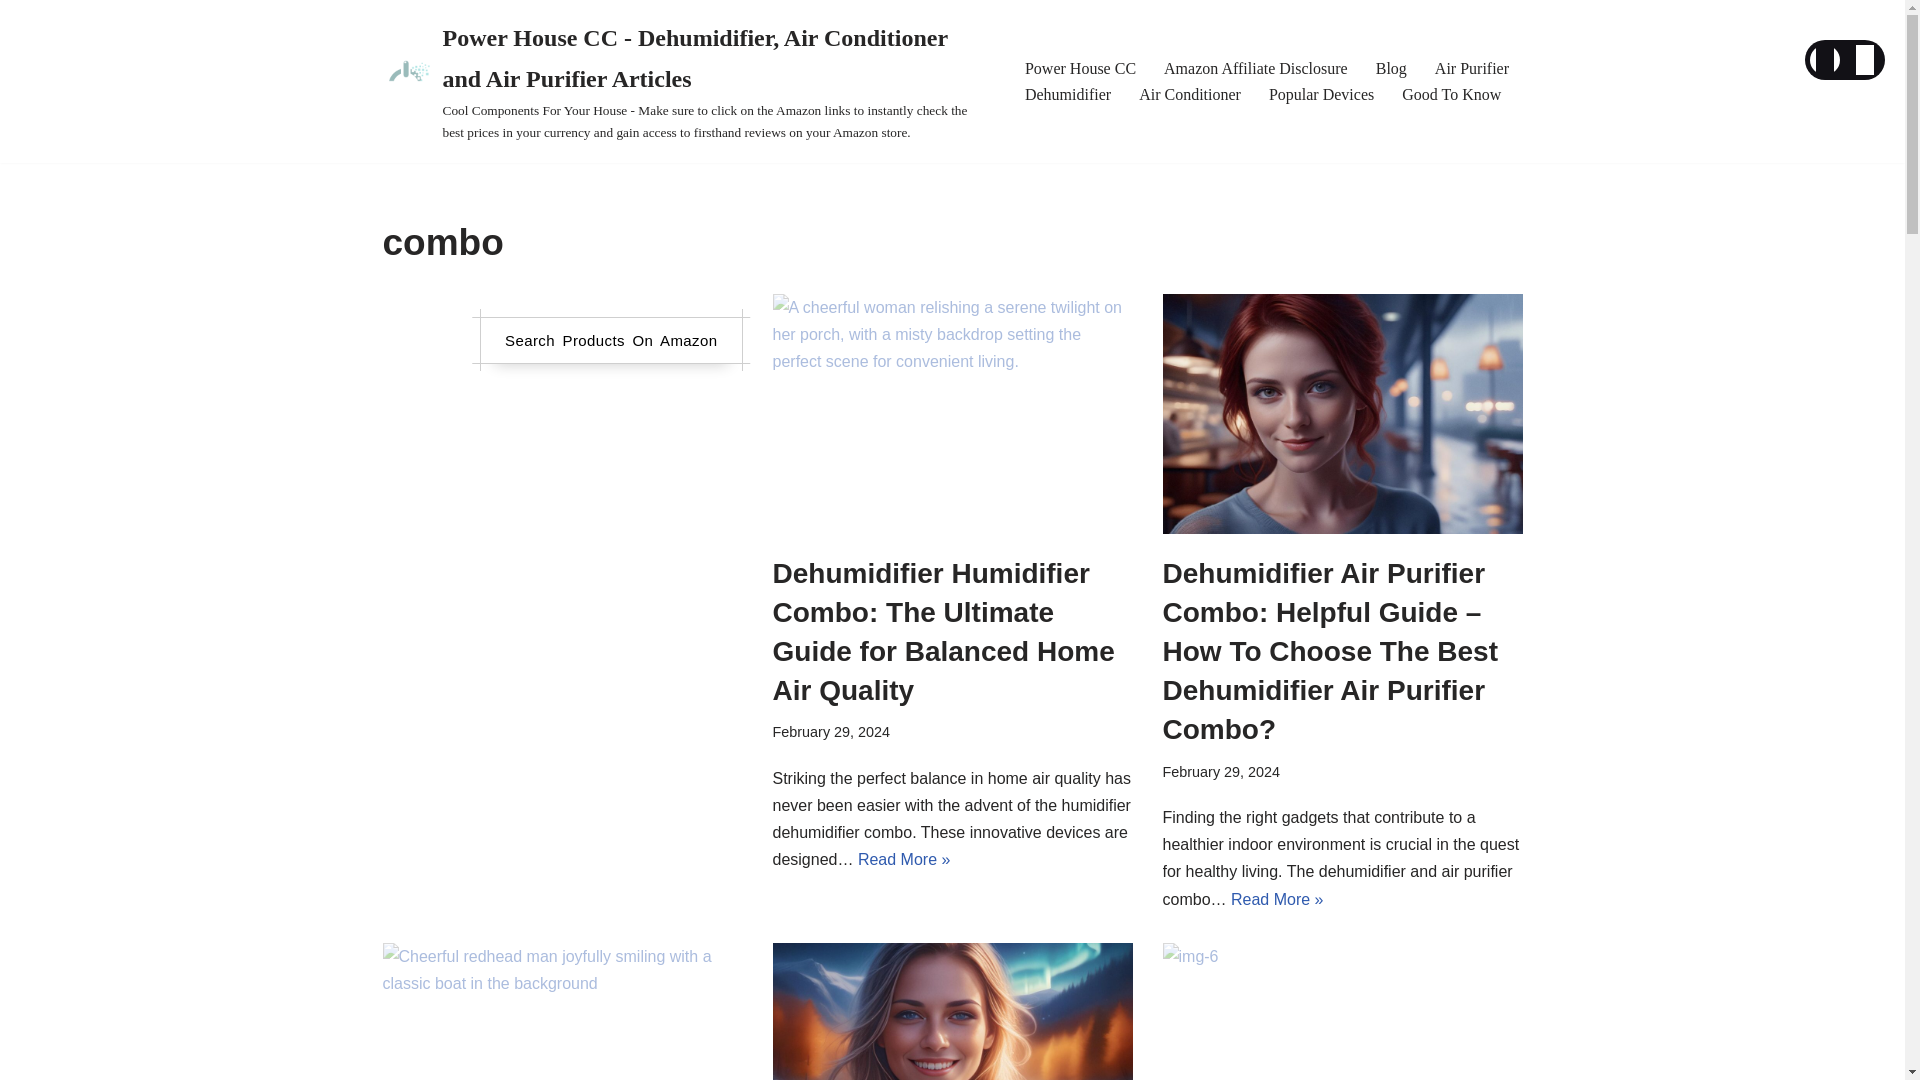 This screenshot has width=1920, height=1080. Describe the element at coordinates (1451, 94) in the screenshot. I see `Good To Know` at that location.